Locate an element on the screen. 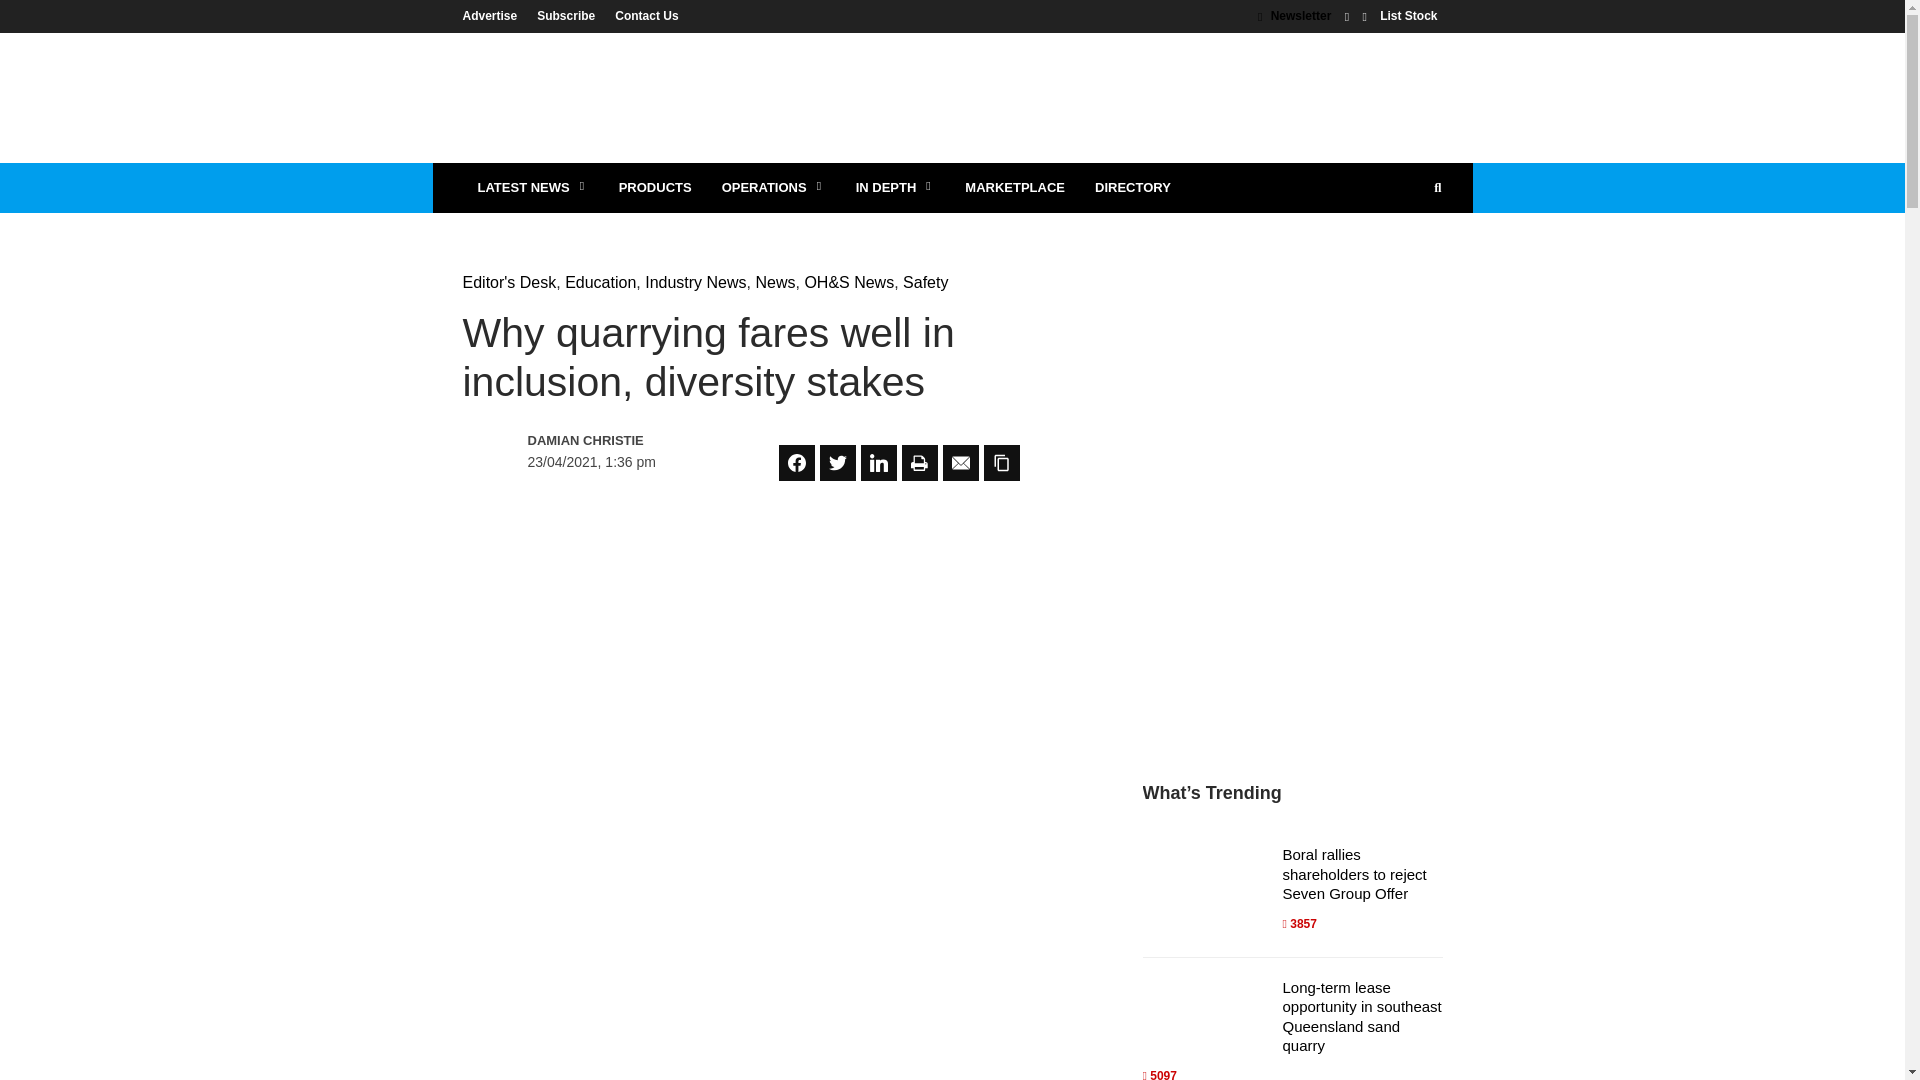 This screenshot has height=1080, width=1920. Industry News is located at coordinates (696, 282).